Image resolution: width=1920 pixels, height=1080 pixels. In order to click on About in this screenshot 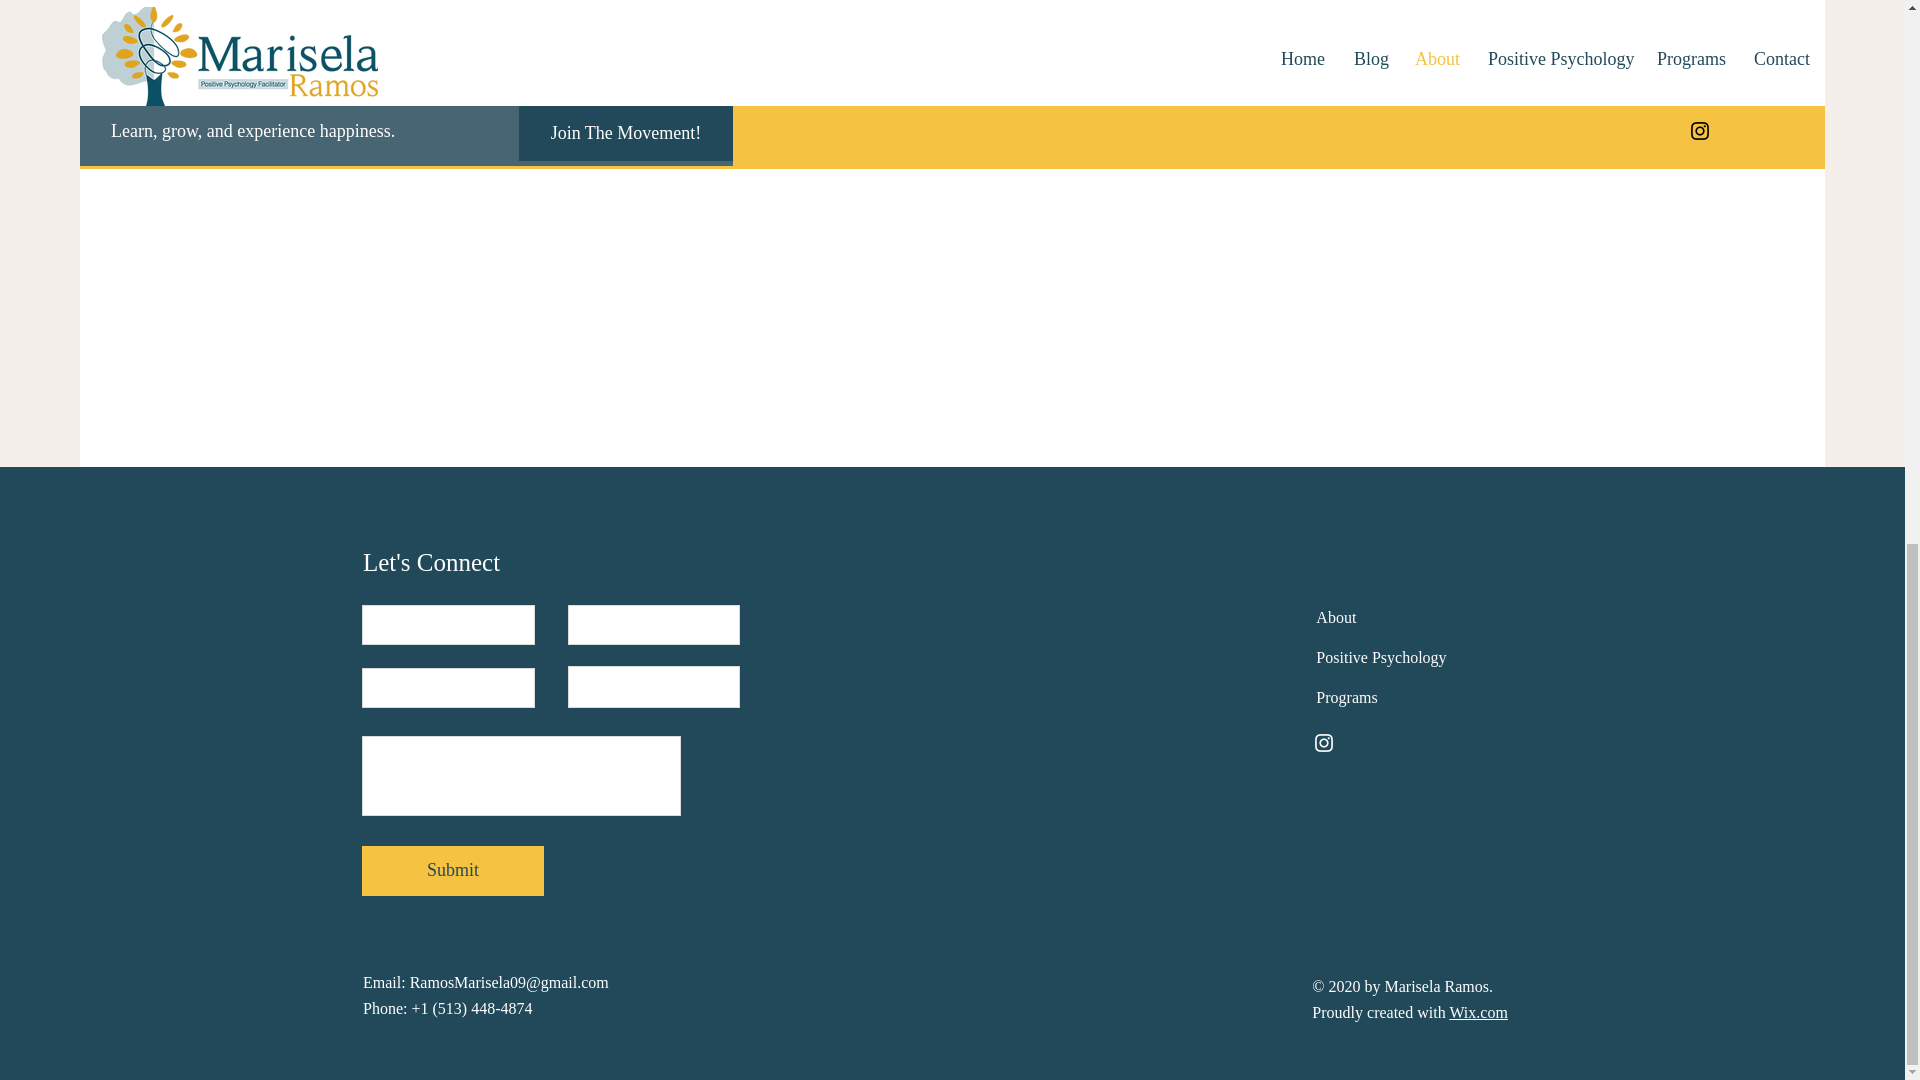, I will do `click(1335, 618)`.